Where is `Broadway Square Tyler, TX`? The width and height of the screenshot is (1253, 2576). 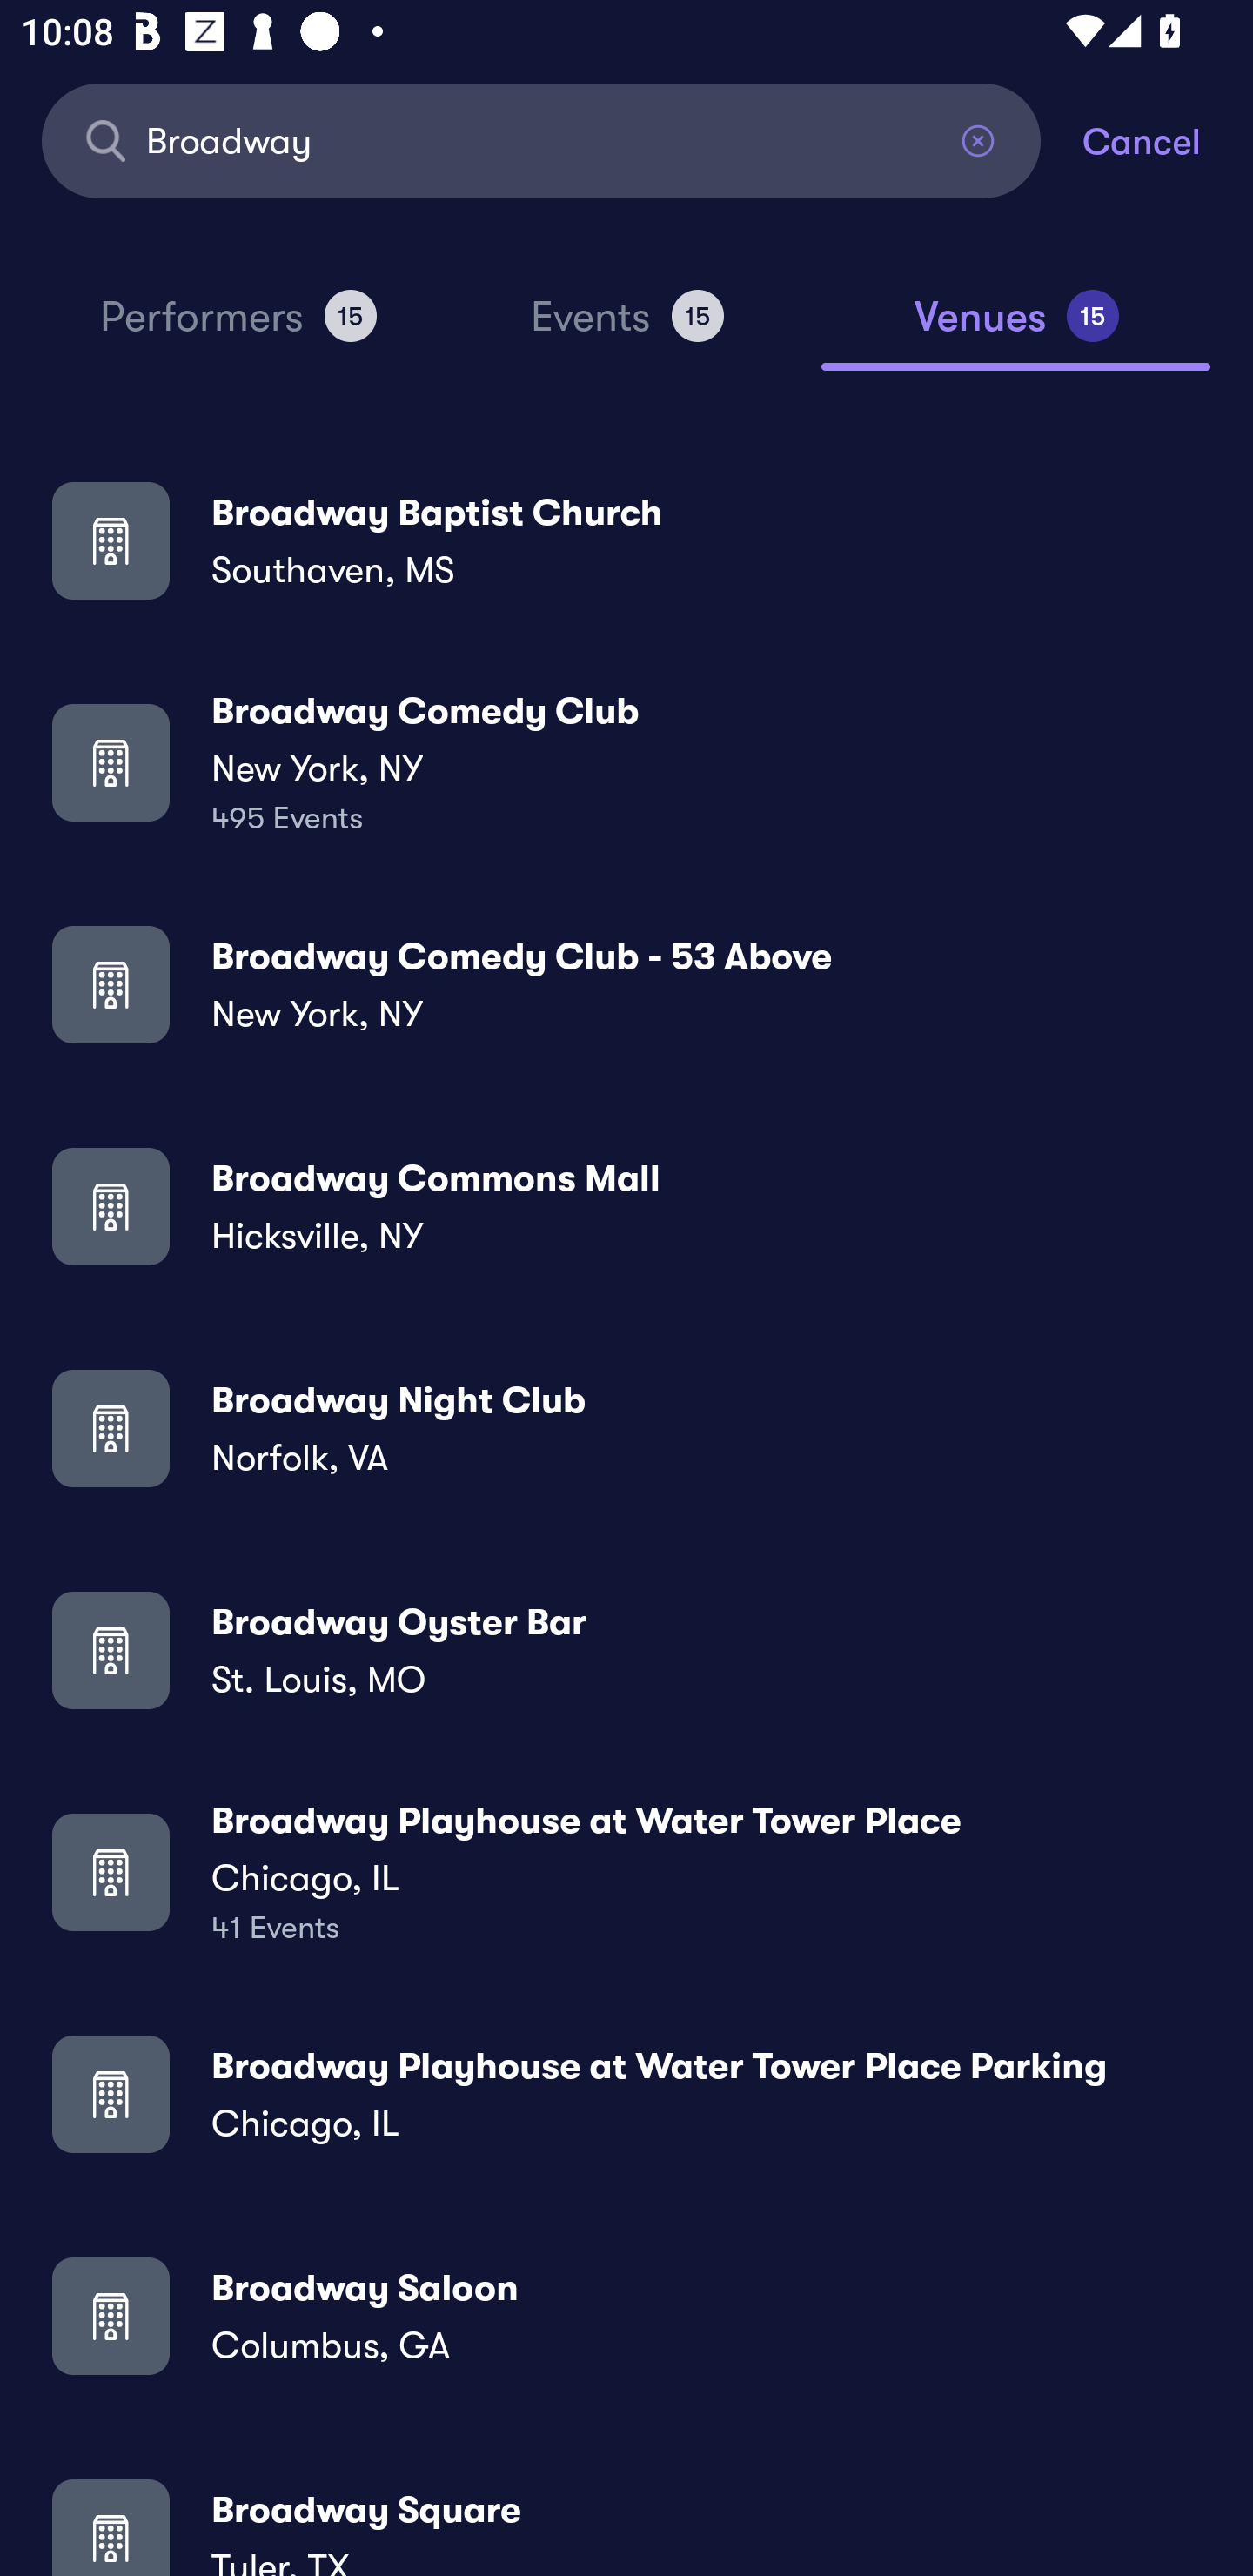
Broadway Square Tyler, TX is located at coordinates (626, 2518).